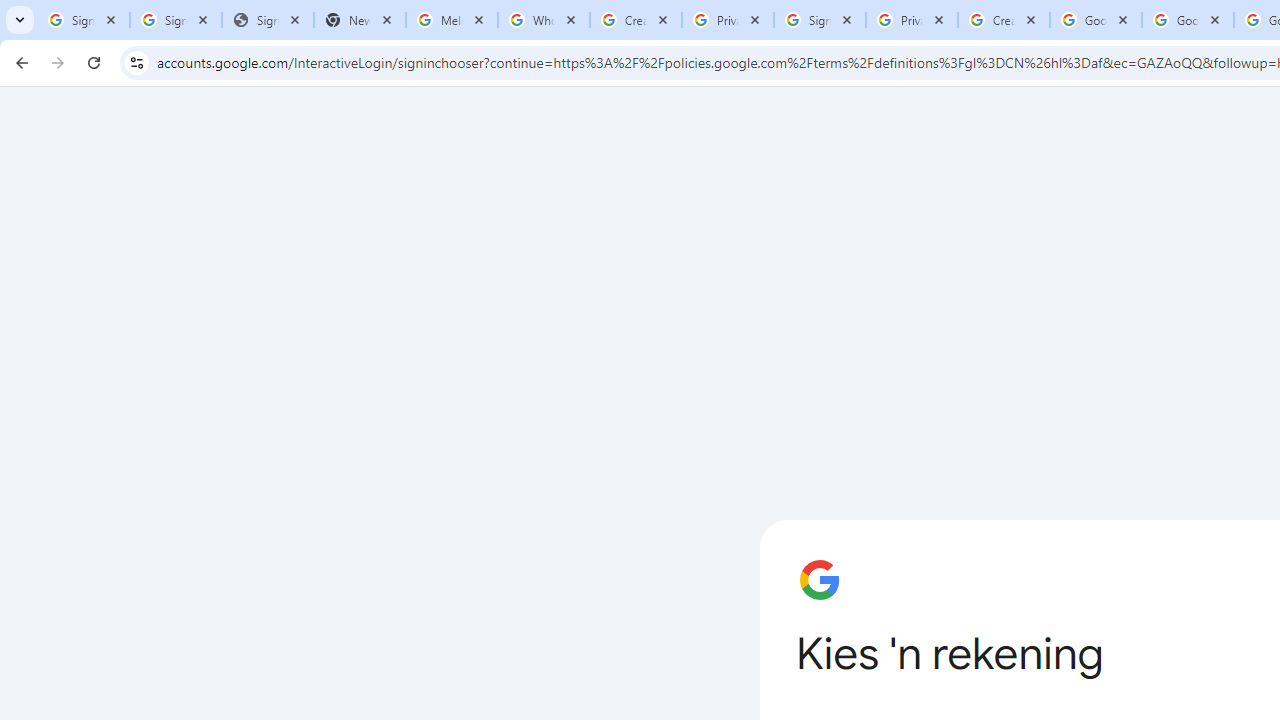 The width and height of the screenshot is (1280, 720). I want to click on Back, so click(104, 94).